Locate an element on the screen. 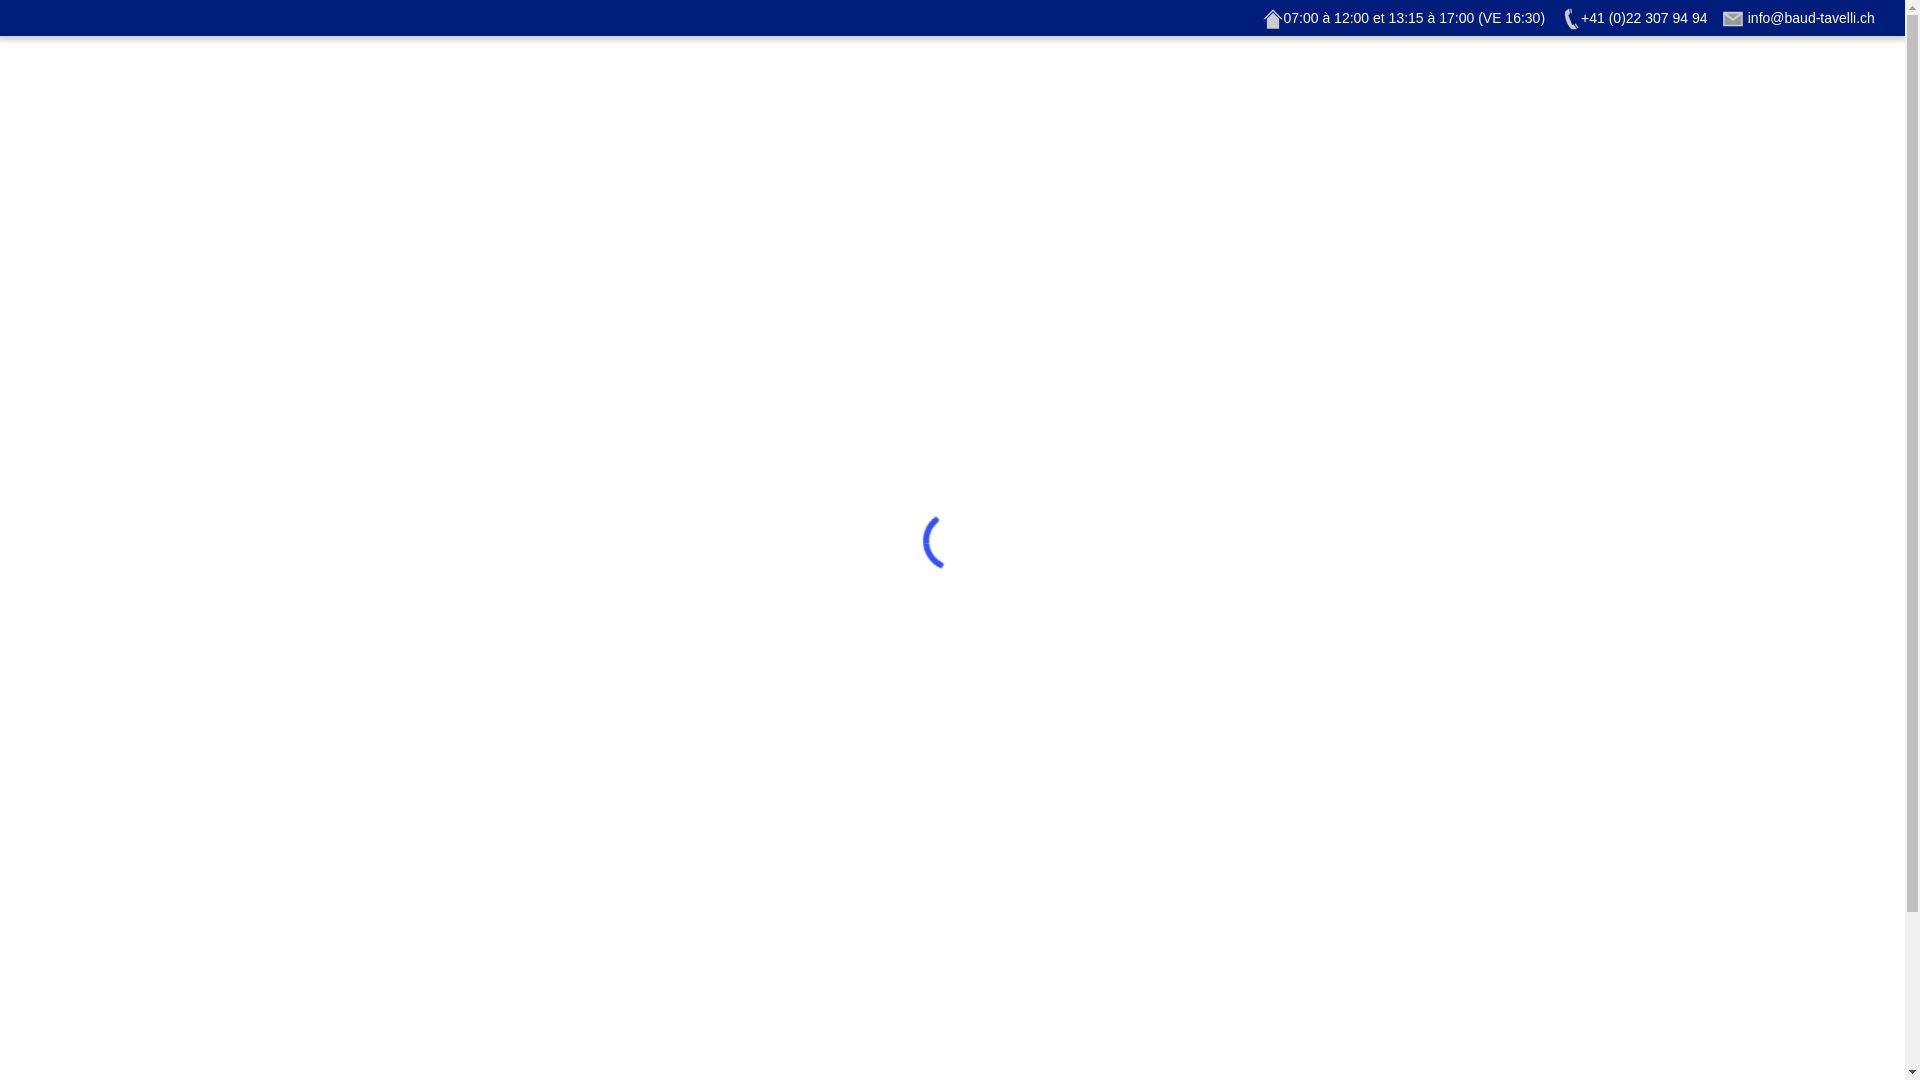 Image resolution: width=1920 pixels, height=1080 pixels. Formulaire is located at coordinates (1124, 88).